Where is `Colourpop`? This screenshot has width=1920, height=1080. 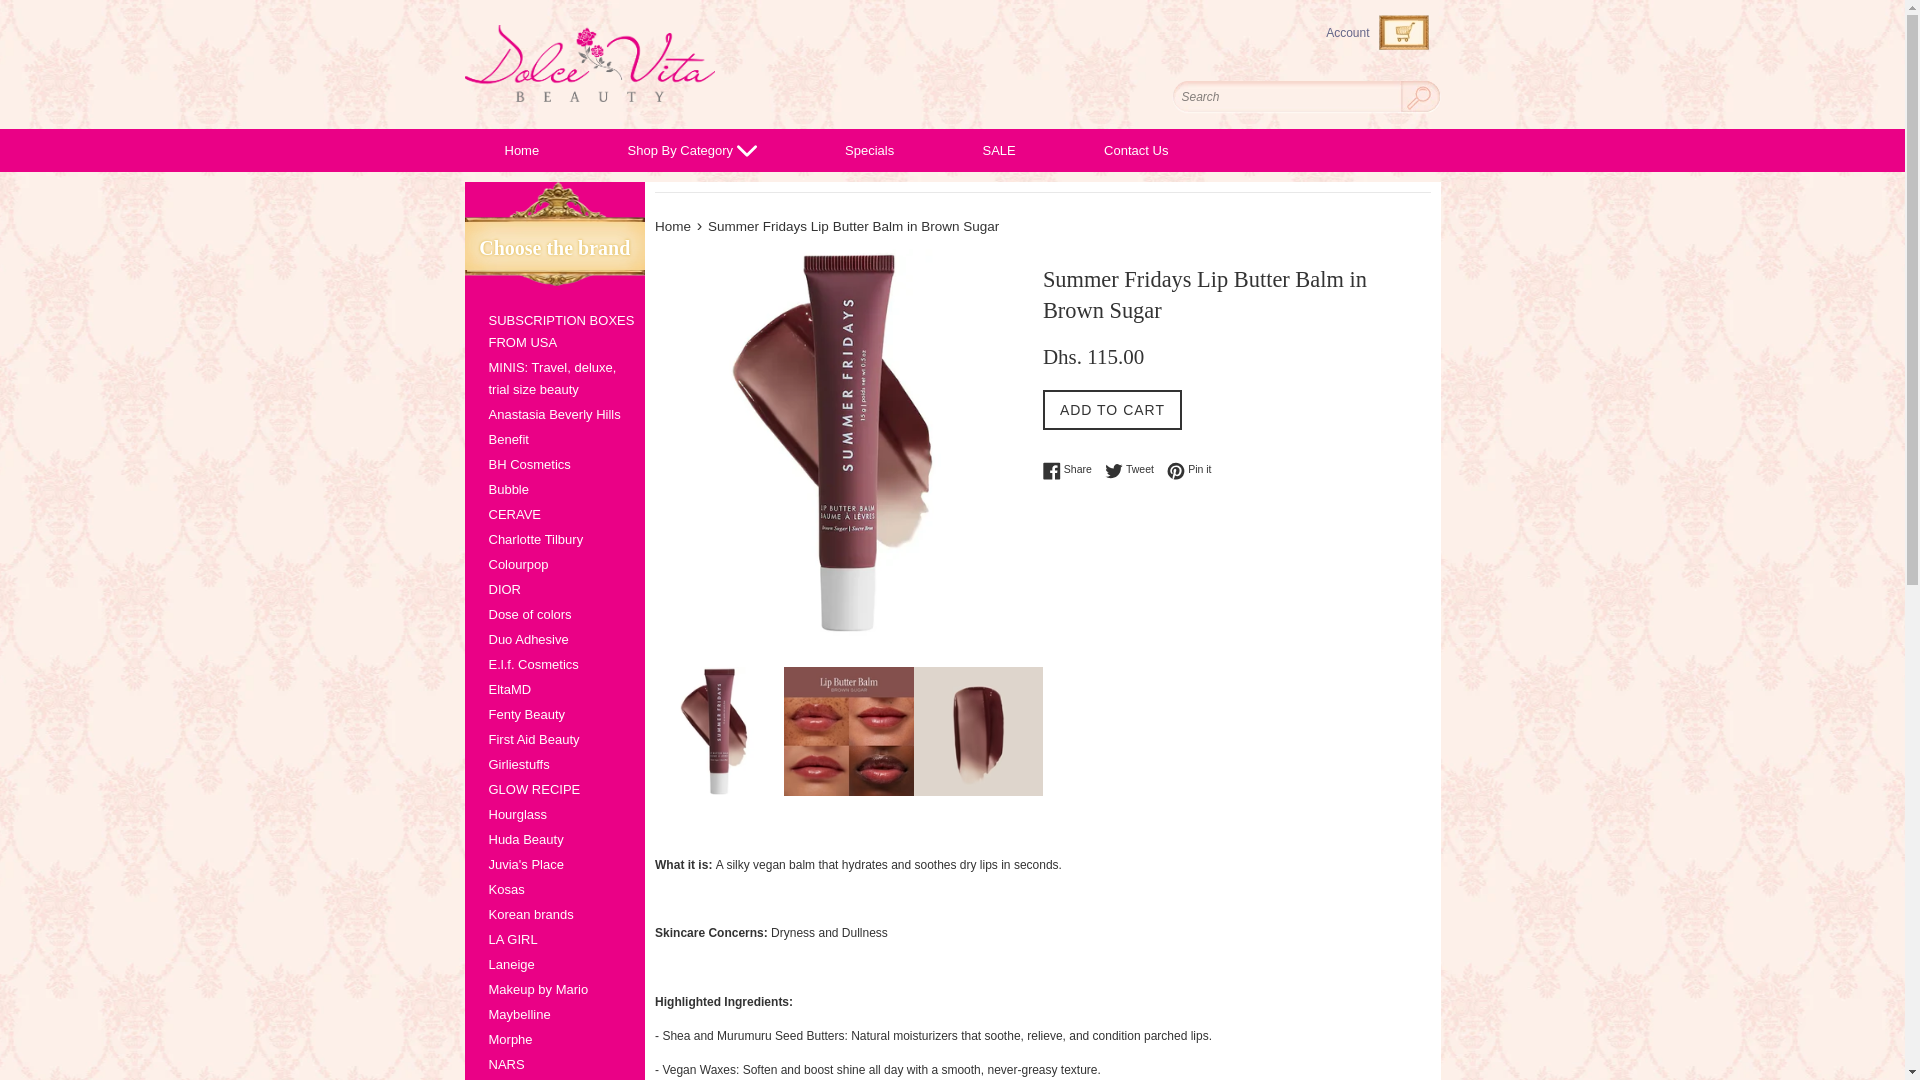 Colourpop is located at coordinates (554, 564).